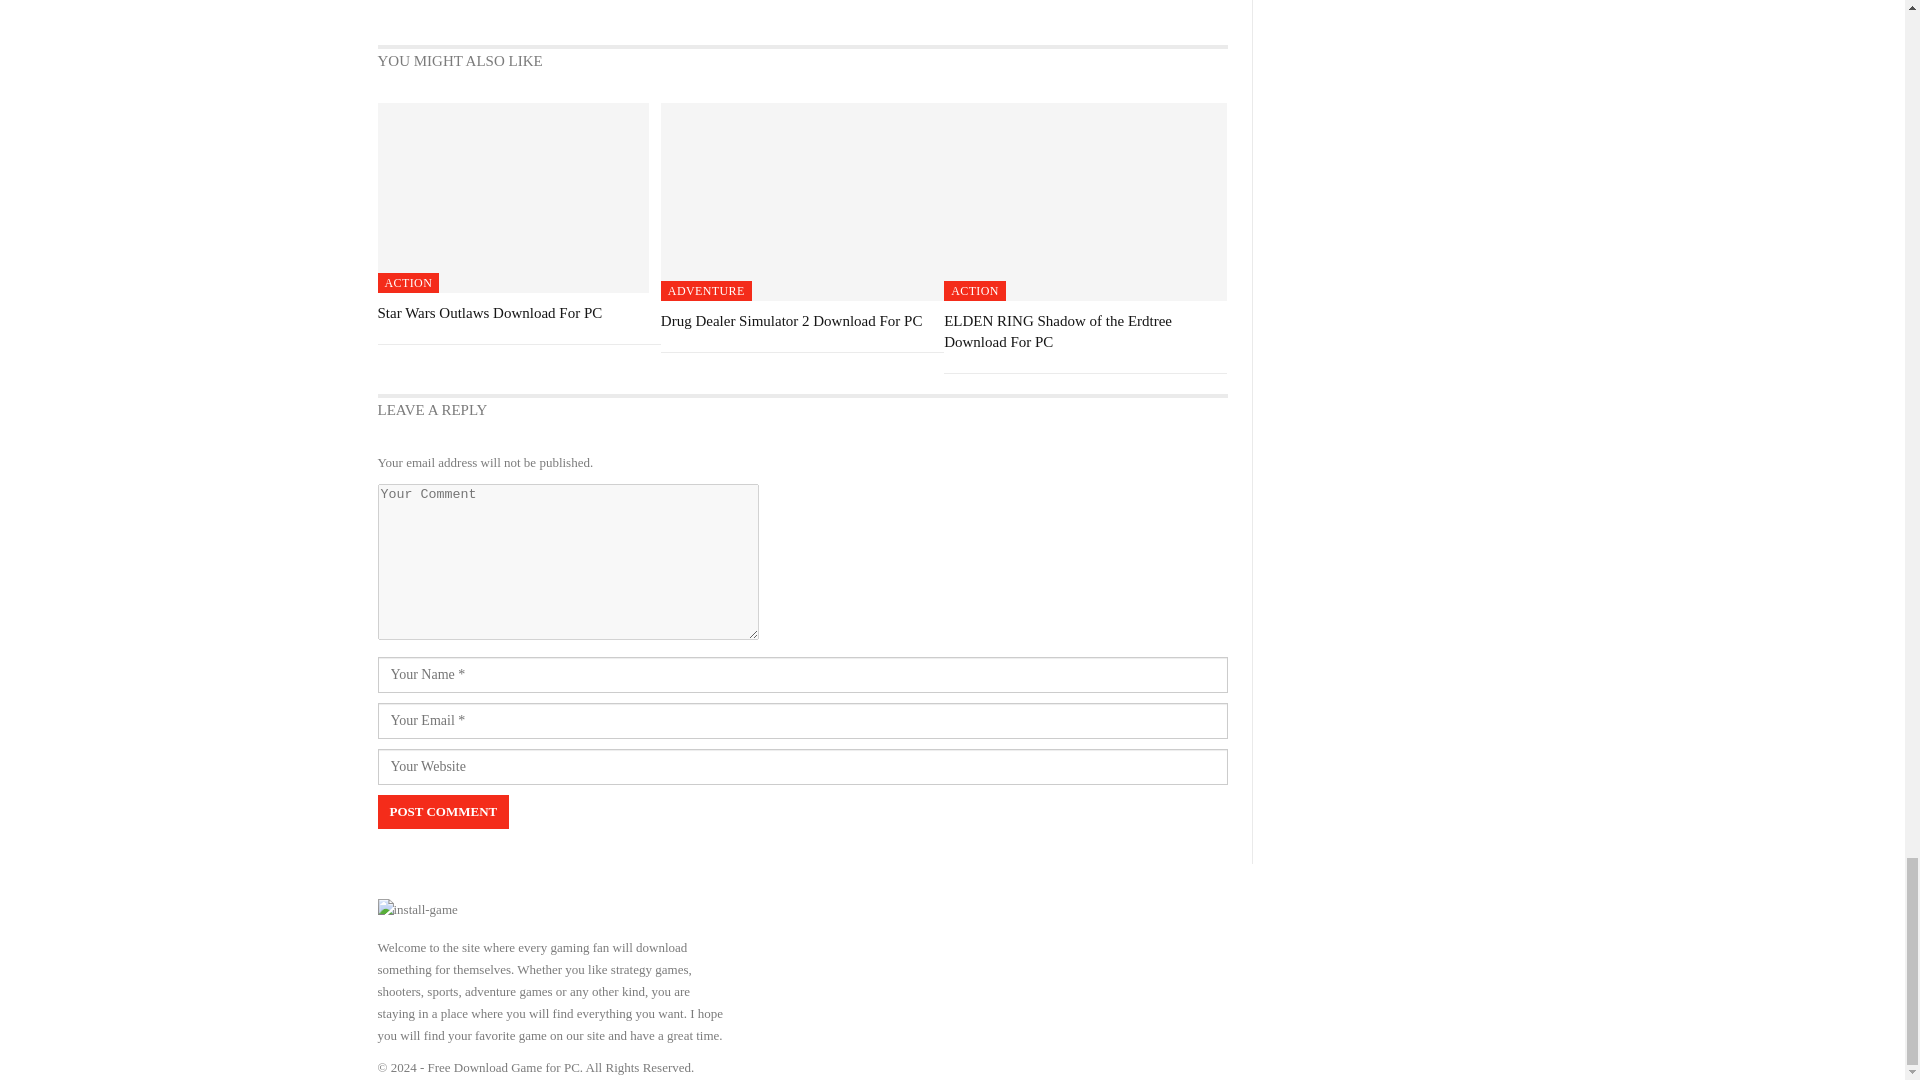  What do you see at coordinates (490, 312) in the screenshot?
I see `Star Wars Outlaws Download For PC` at bounding box center [490, 312].